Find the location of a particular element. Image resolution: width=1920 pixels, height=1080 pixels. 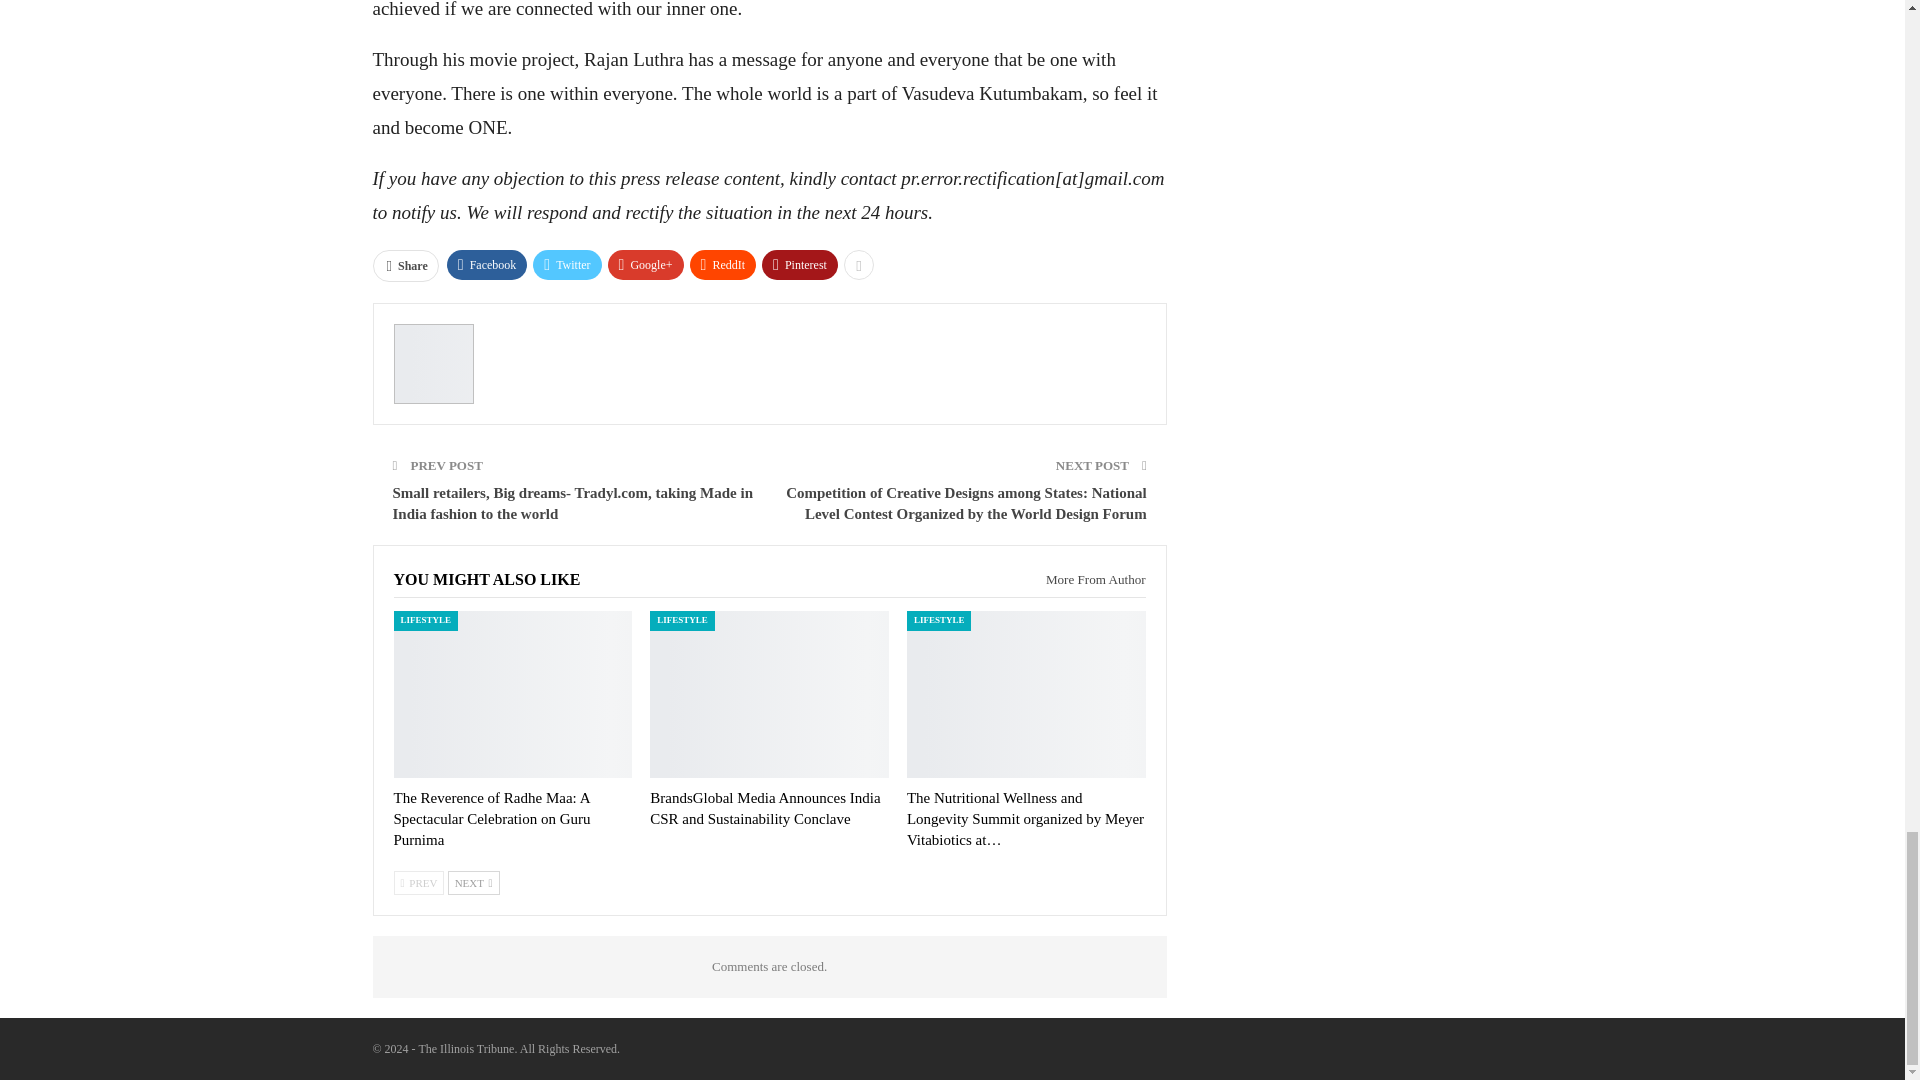

More From Author is located at coordinates (1088, 580).